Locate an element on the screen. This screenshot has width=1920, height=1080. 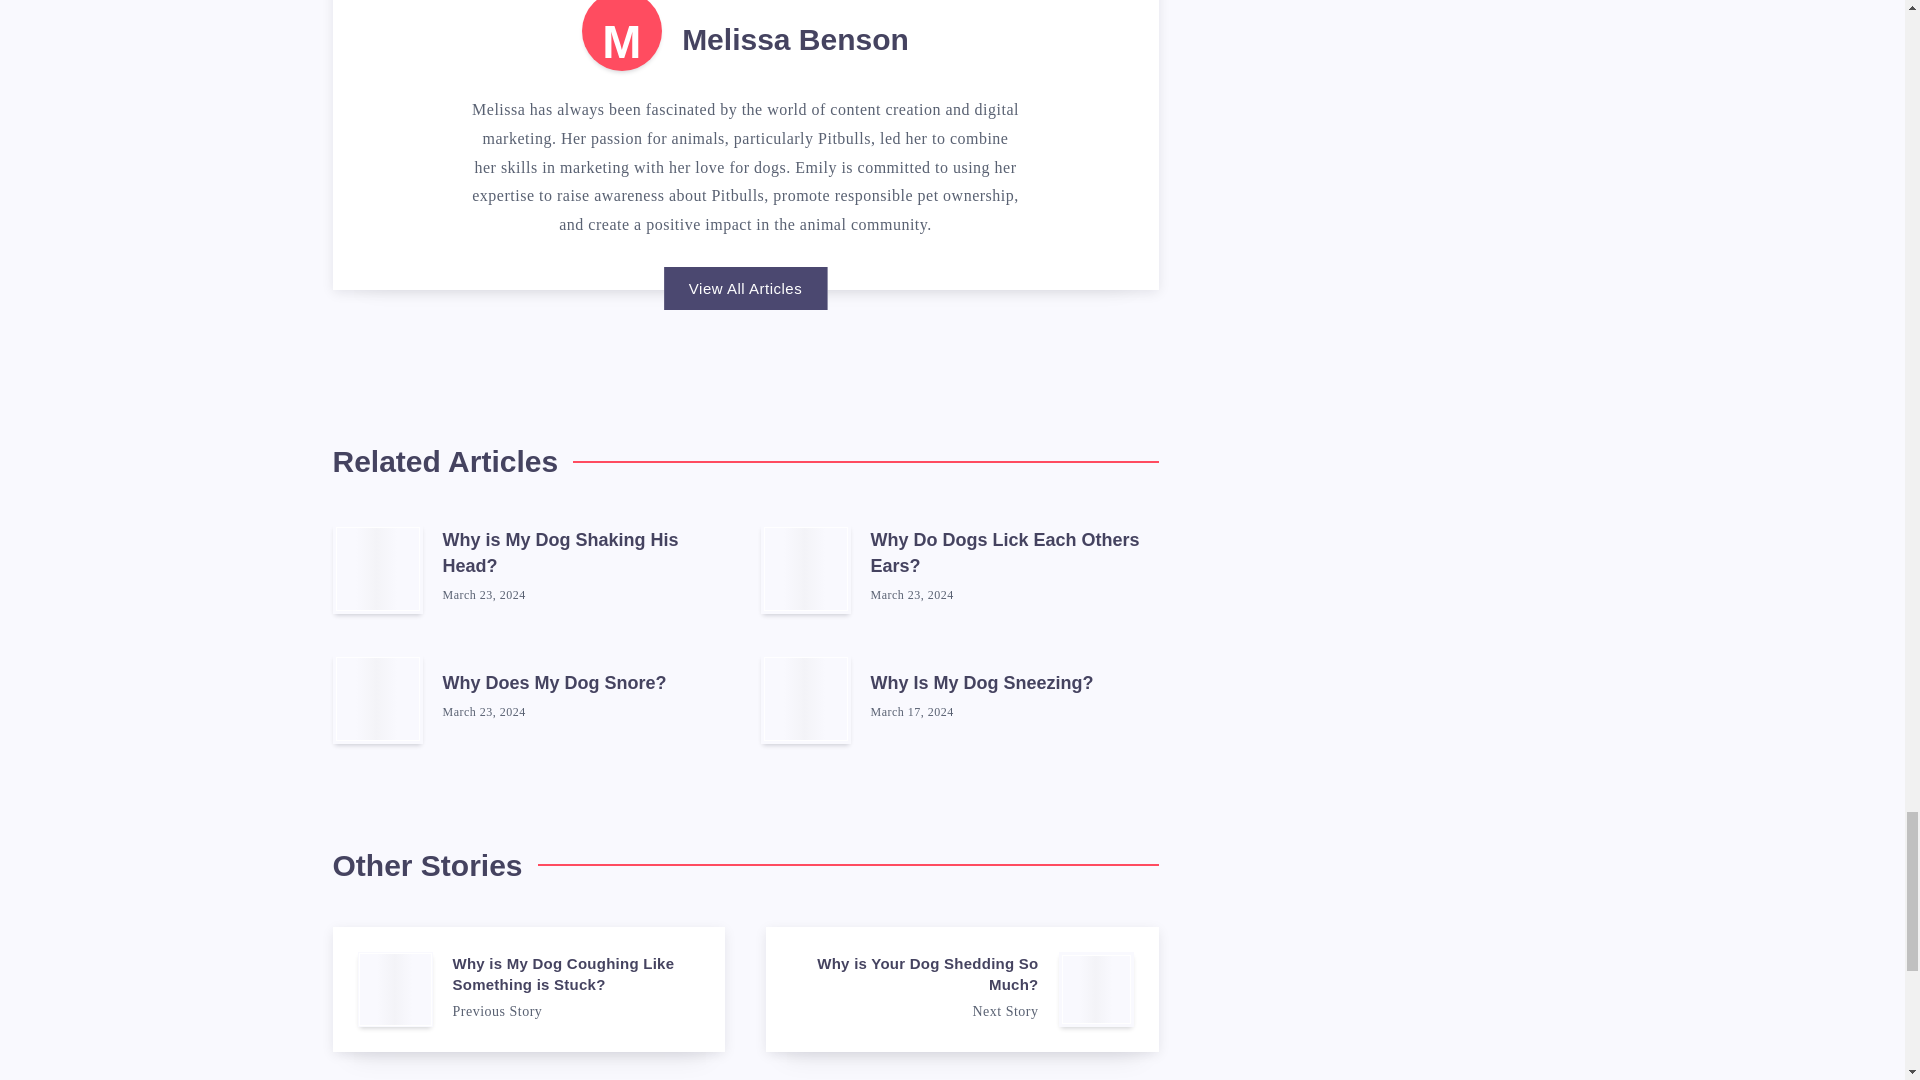
Melissa Benson is located at coordinates (794, 41).